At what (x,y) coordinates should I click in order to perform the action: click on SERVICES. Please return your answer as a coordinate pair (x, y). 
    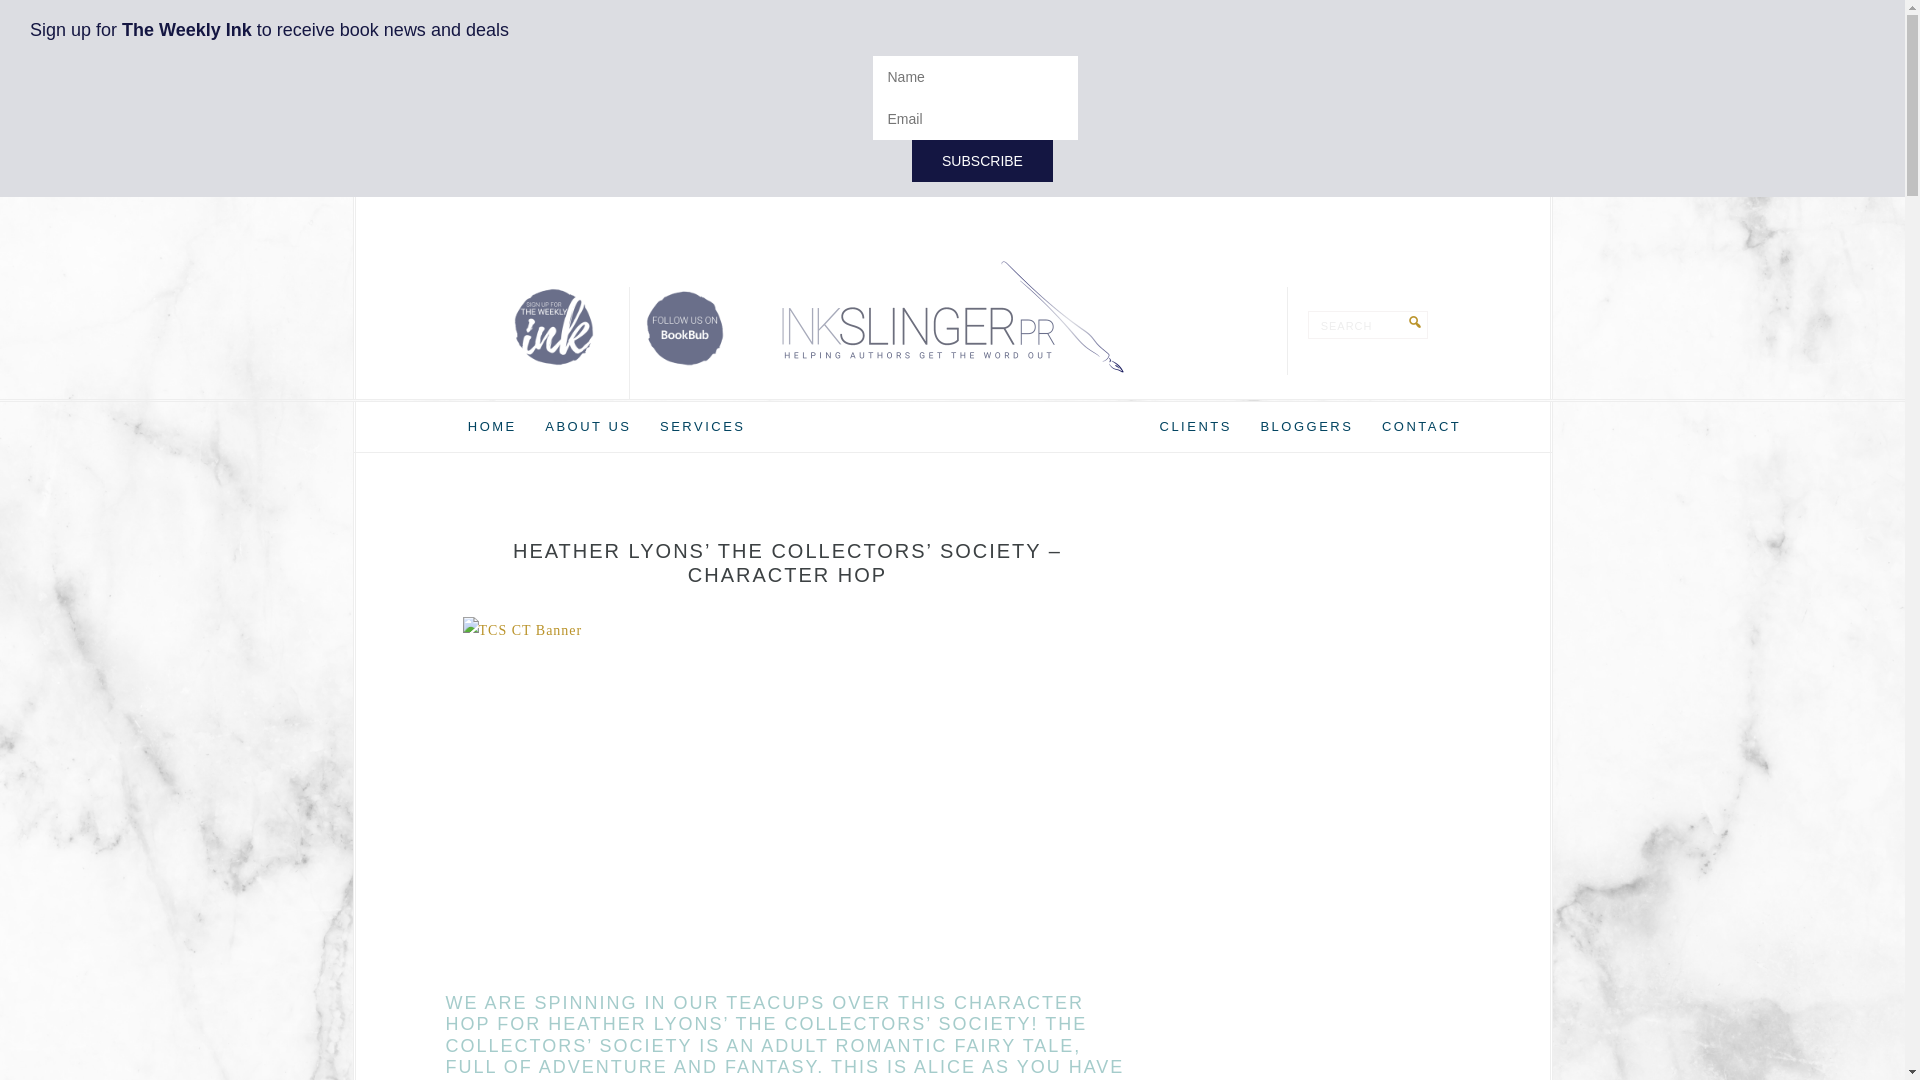
    Looking at the image, I should click on (703, 426).